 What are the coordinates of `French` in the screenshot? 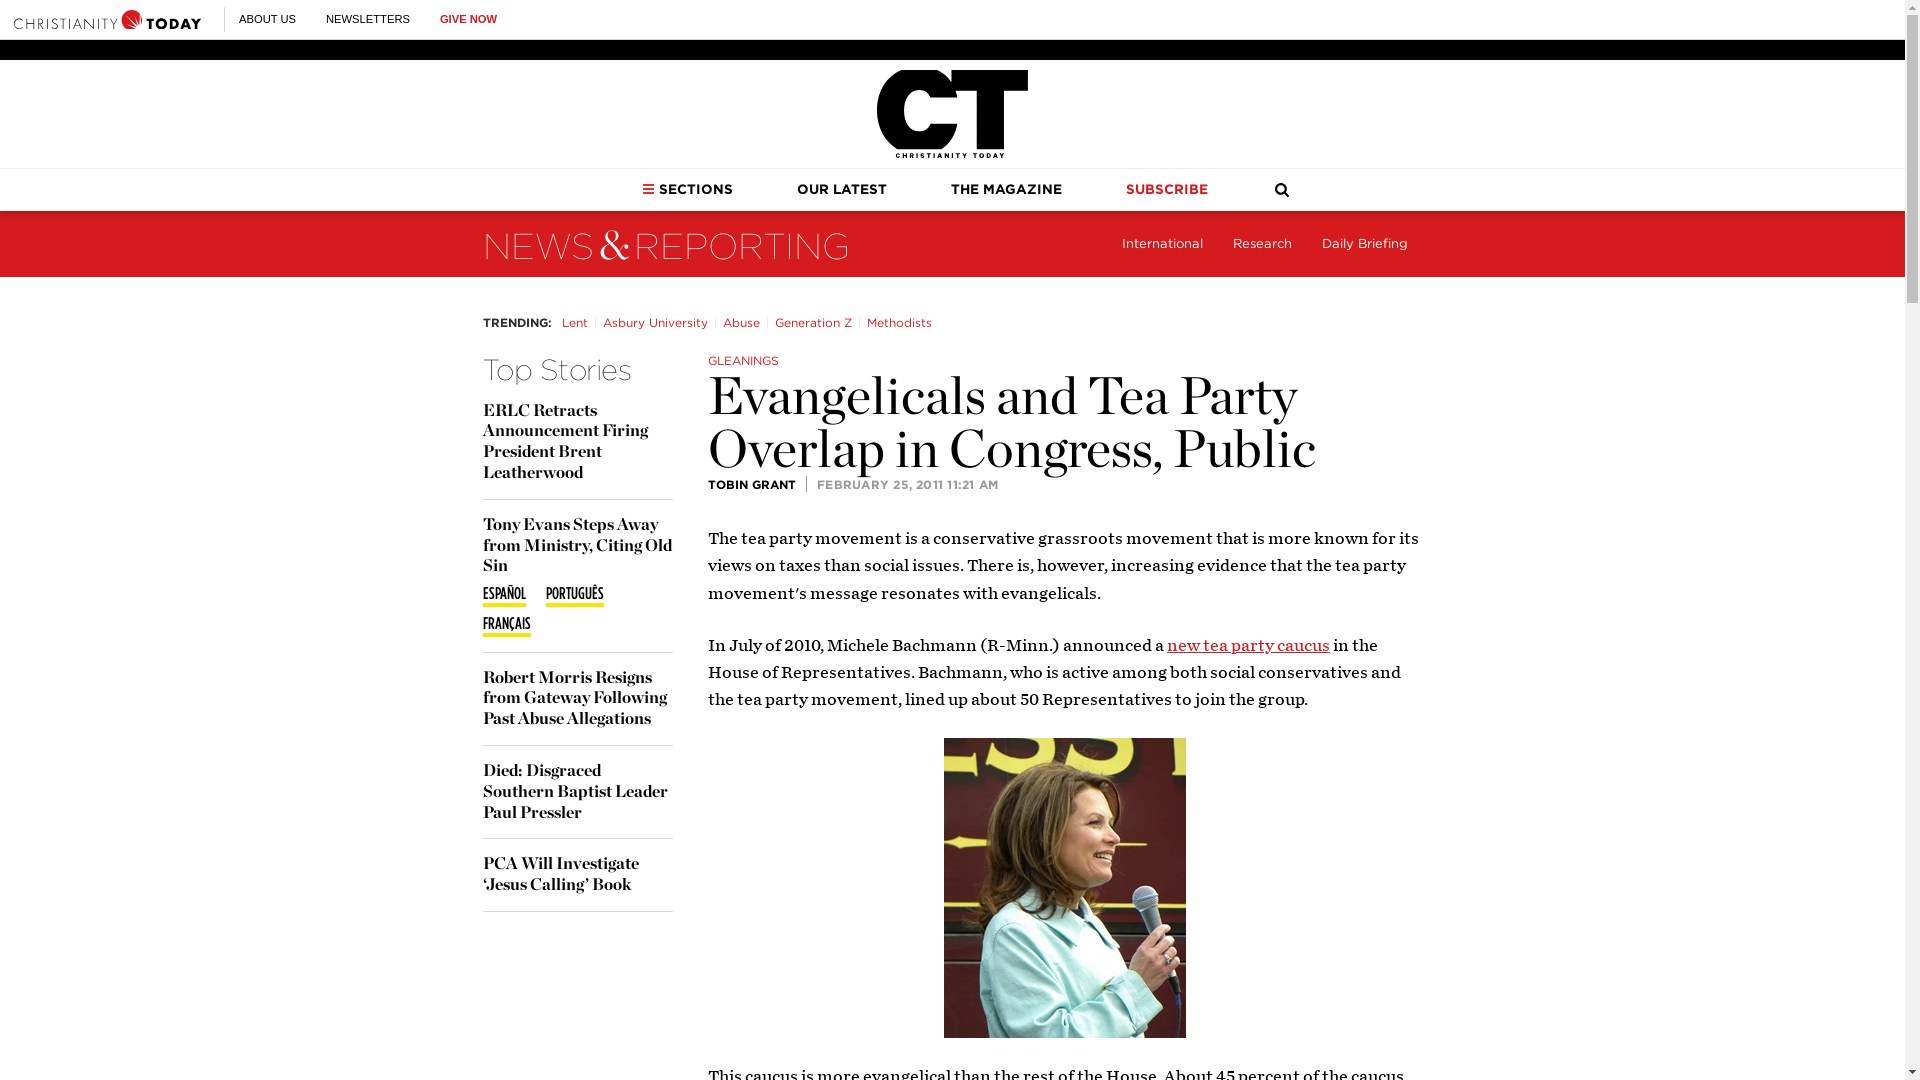 It's located at (505, 626).